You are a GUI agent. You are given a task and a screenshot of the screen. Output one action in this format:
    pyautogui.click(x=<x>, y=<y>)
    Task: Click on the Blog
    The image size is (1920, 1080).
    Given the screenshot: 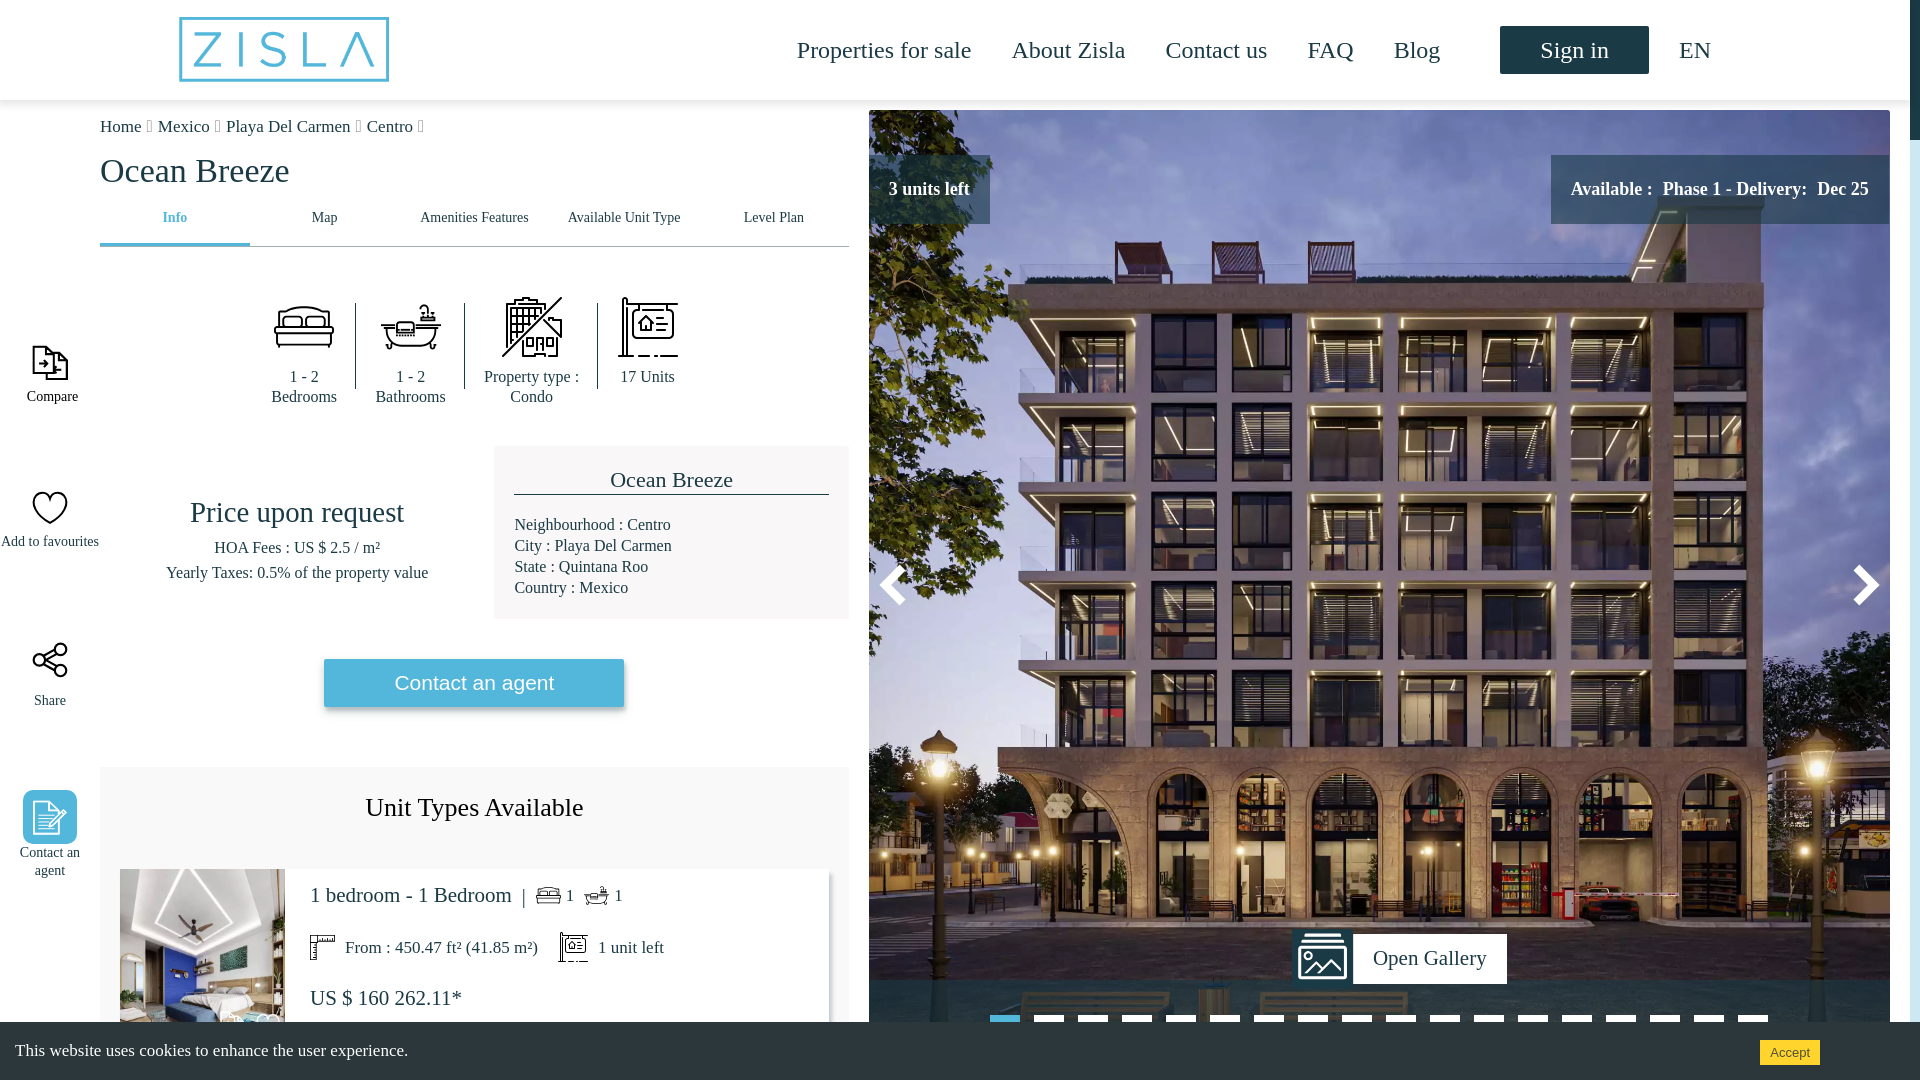 What is the action you would take?
    pyautogui.click(x=1417, y=50)
    